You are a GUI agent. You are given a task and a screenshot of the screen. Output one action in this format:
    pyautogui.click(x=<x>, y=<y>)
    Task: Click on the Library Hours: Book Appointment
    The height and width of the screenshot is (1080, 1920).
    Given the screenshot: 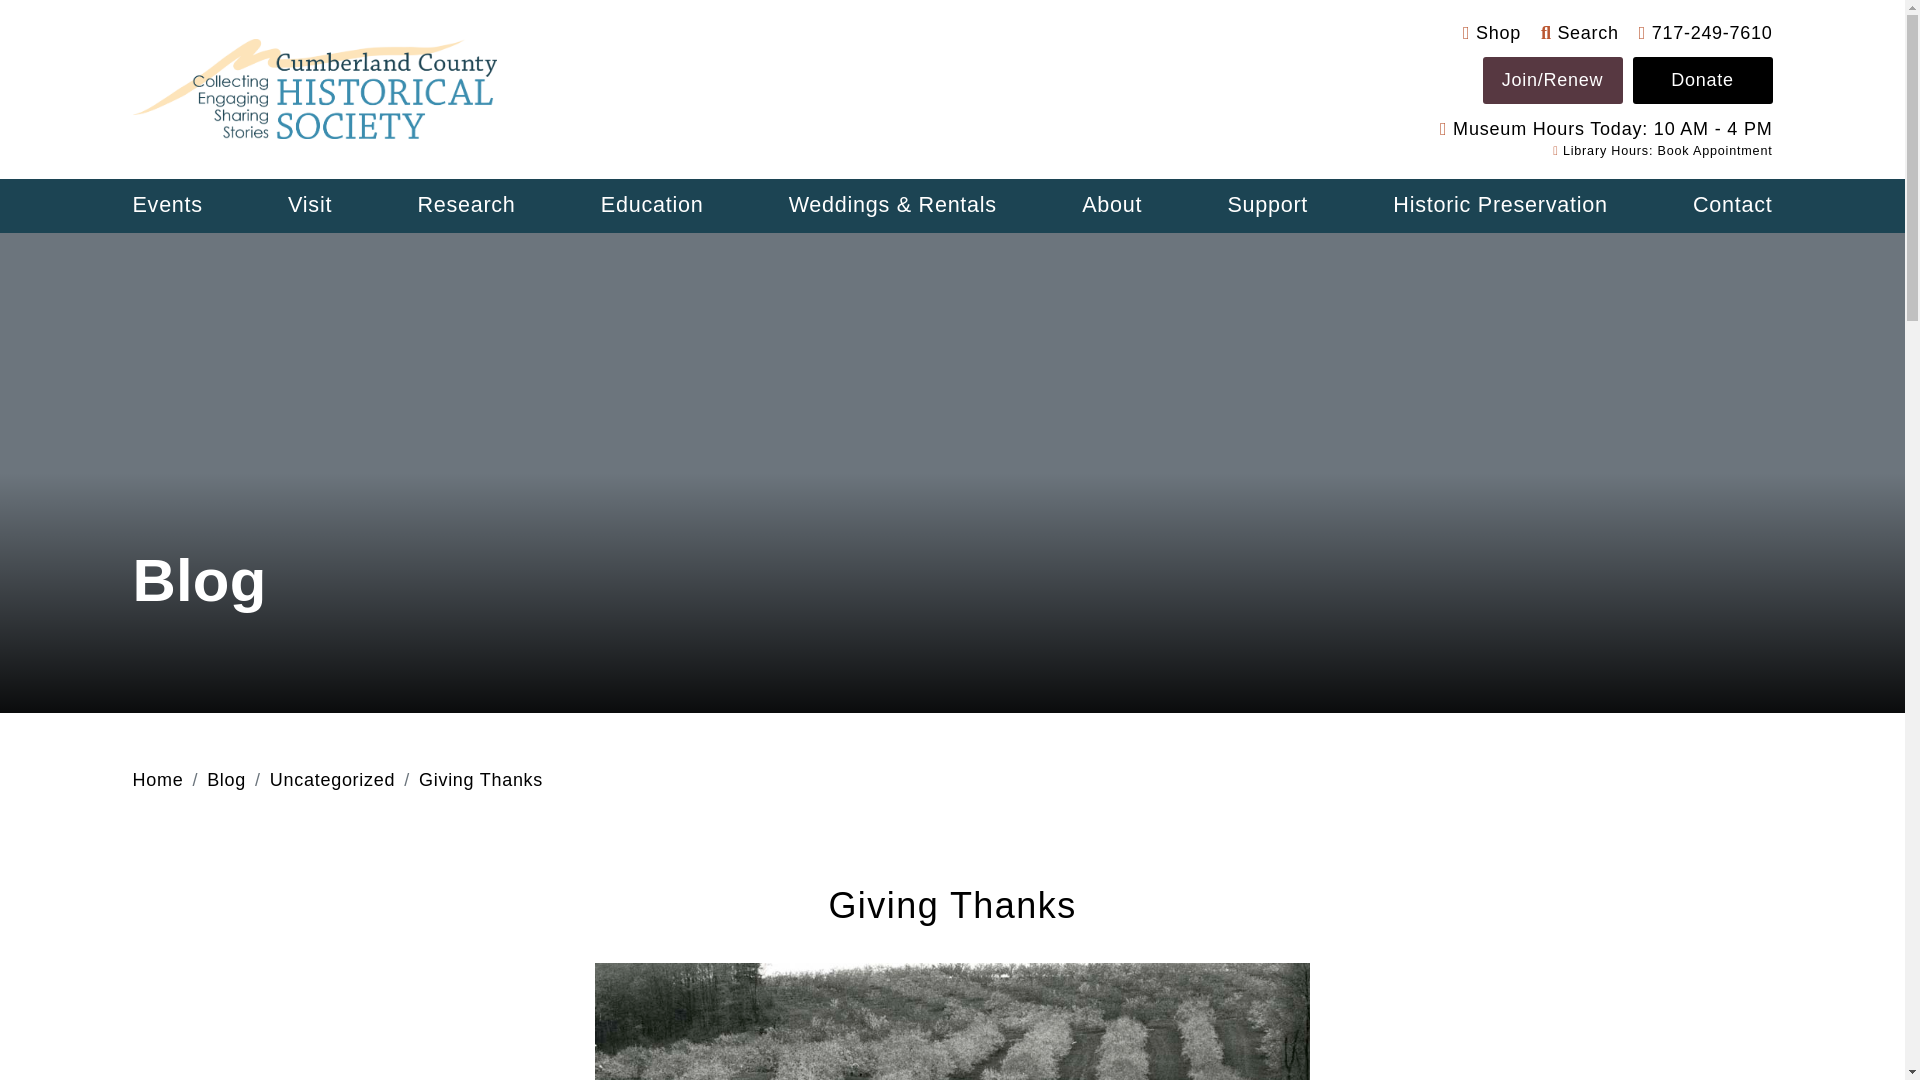 What is the action you would take?
    pyautogui.click(x=1662, y=150)
    